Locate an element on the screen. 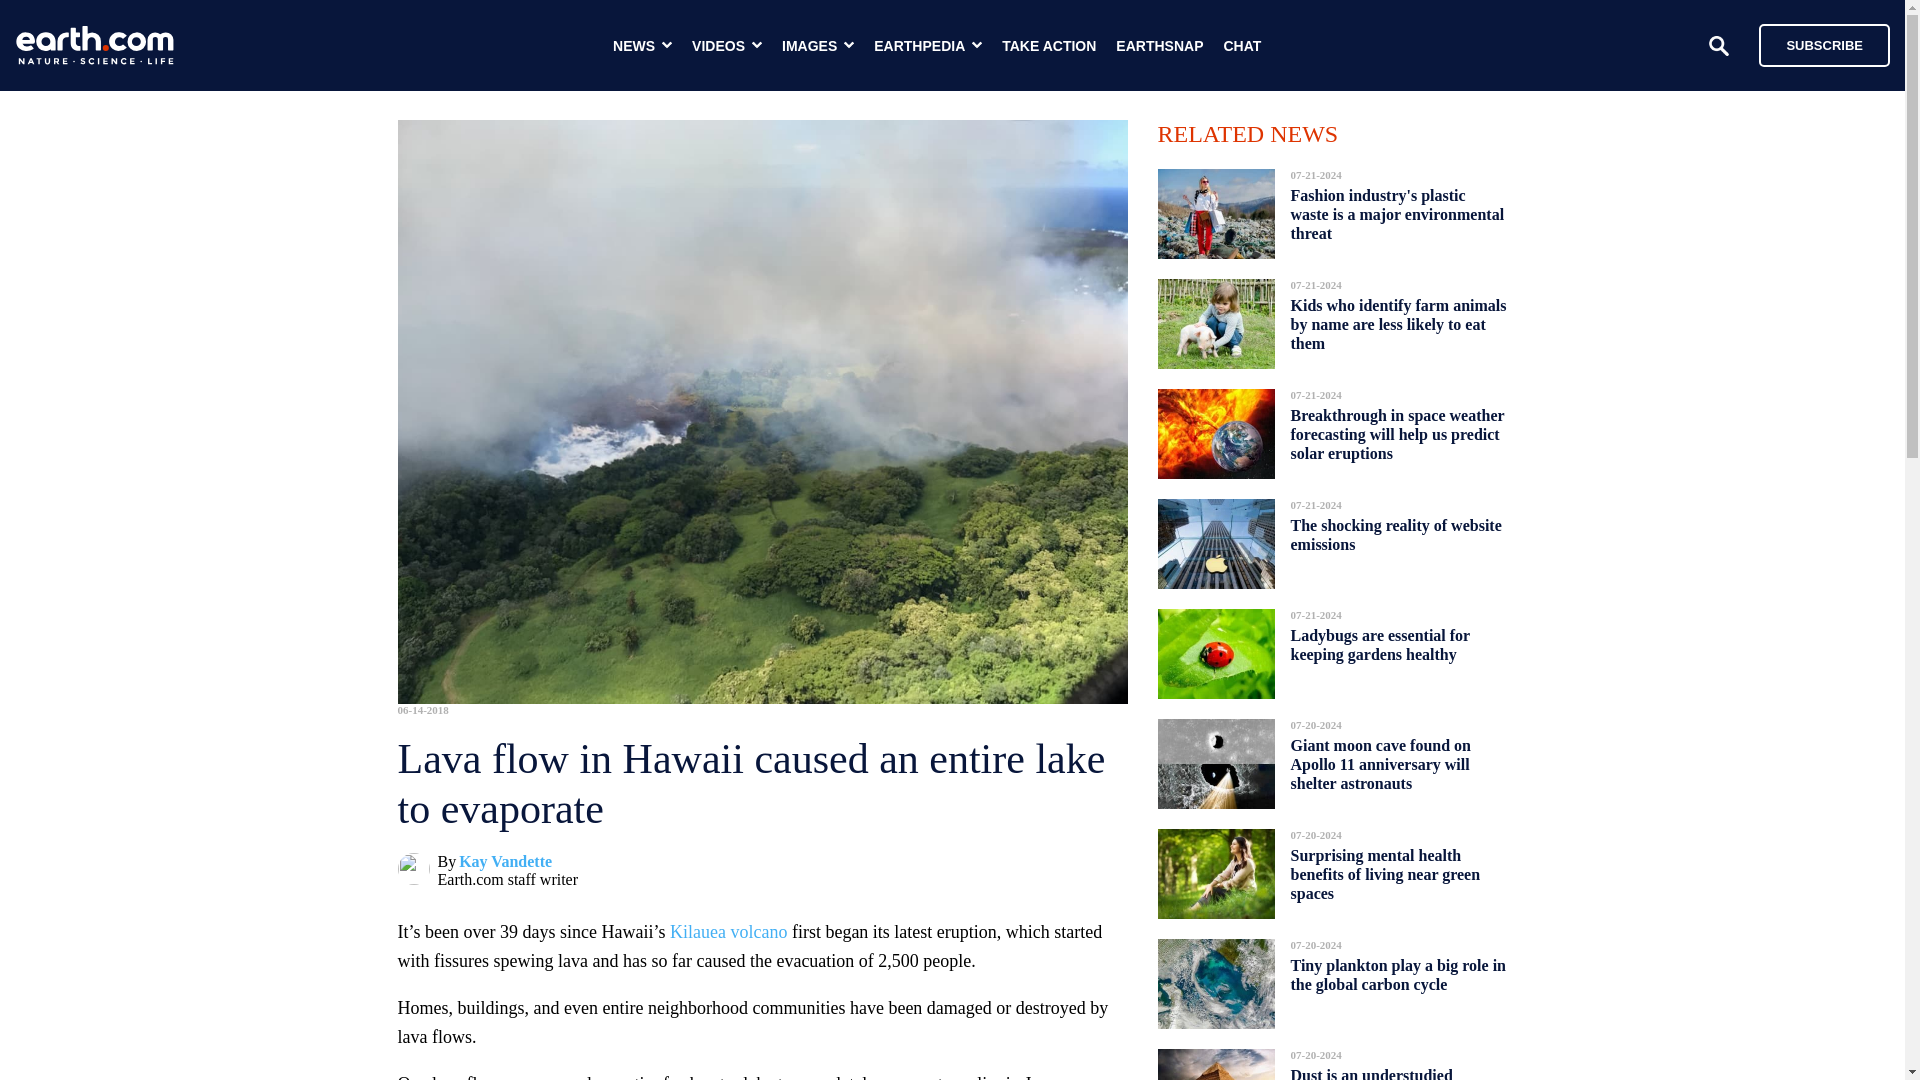 The width and height of the screenshot is (1920, 1080). SUBSCRIBE is located at coordinates (1824, 44).